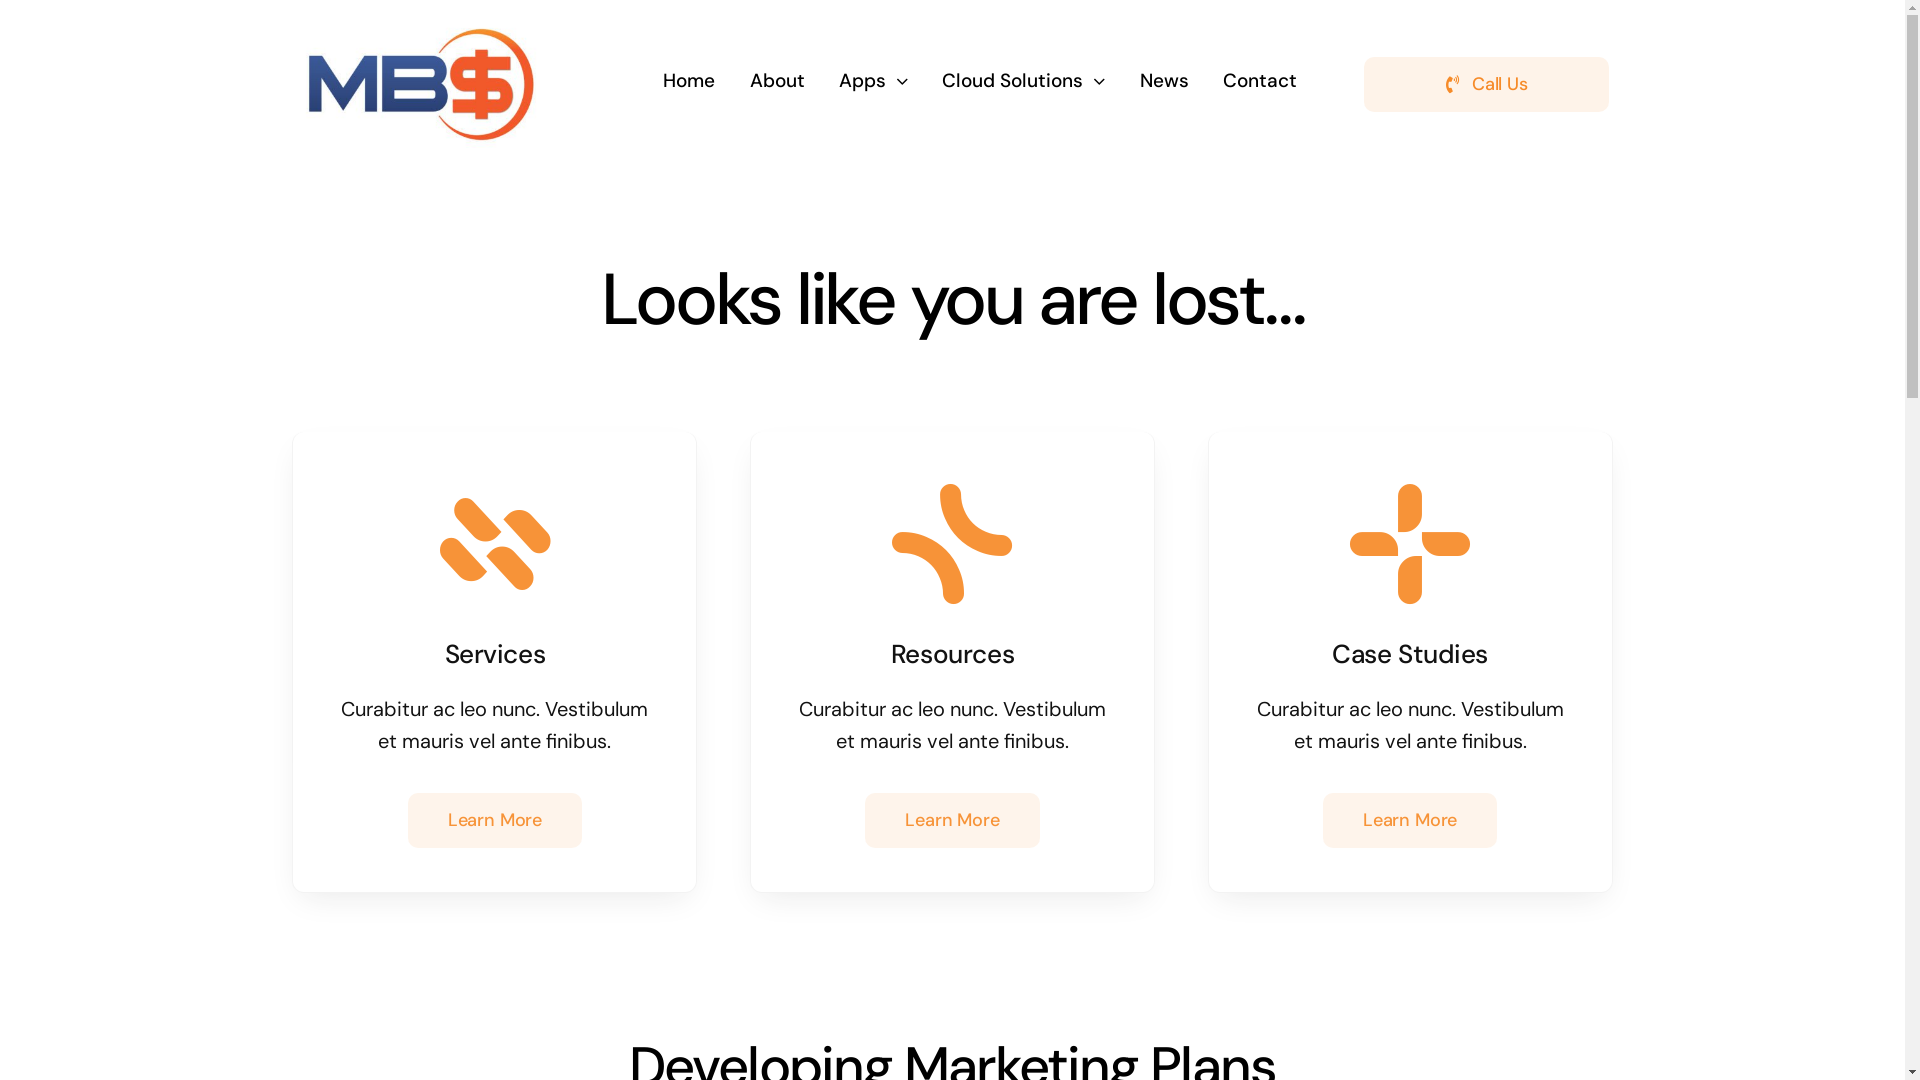 The width and height of the screenshot is (1920, 1080). What do you see at coordinates (874, 82) in the screenshot?
I see `Apps` at bounding box center [874, 82].